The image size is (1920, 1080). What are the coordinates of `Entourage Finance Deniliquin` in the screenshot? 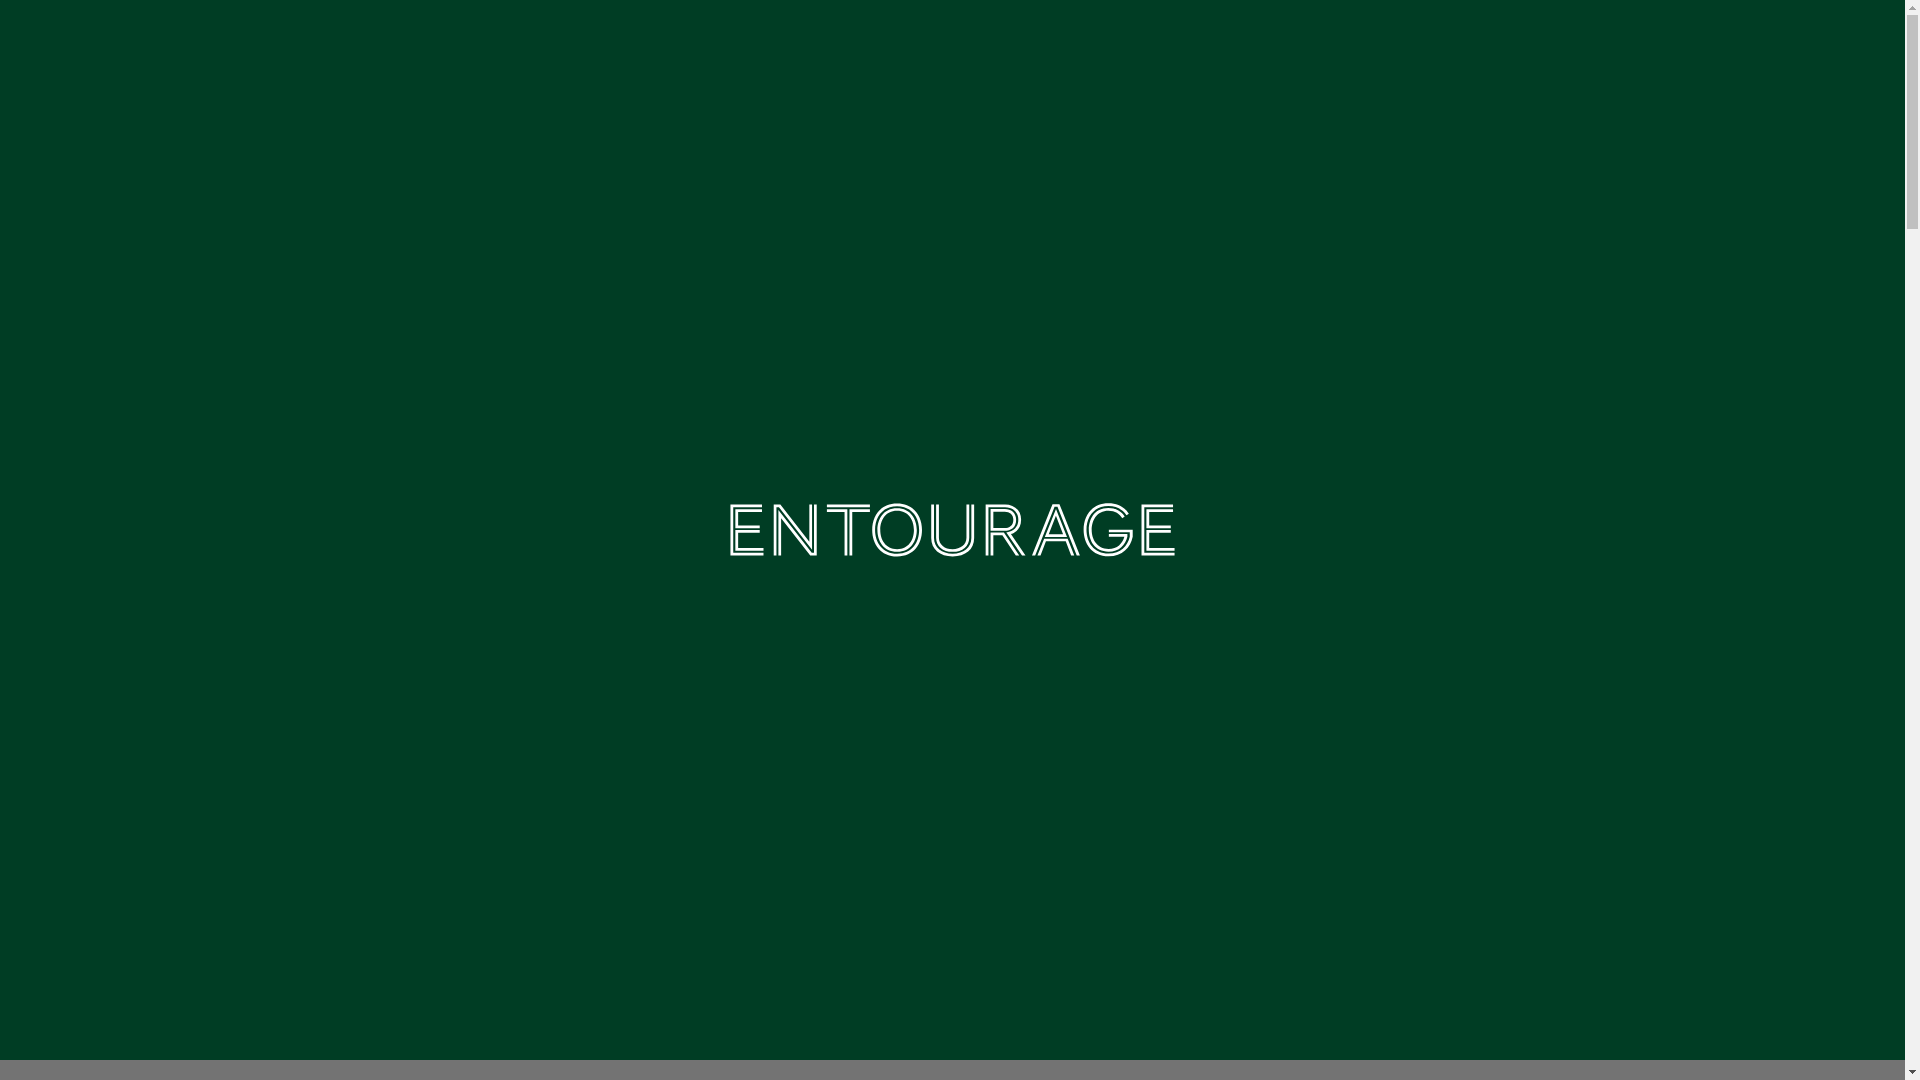 It's located at (952, 300).